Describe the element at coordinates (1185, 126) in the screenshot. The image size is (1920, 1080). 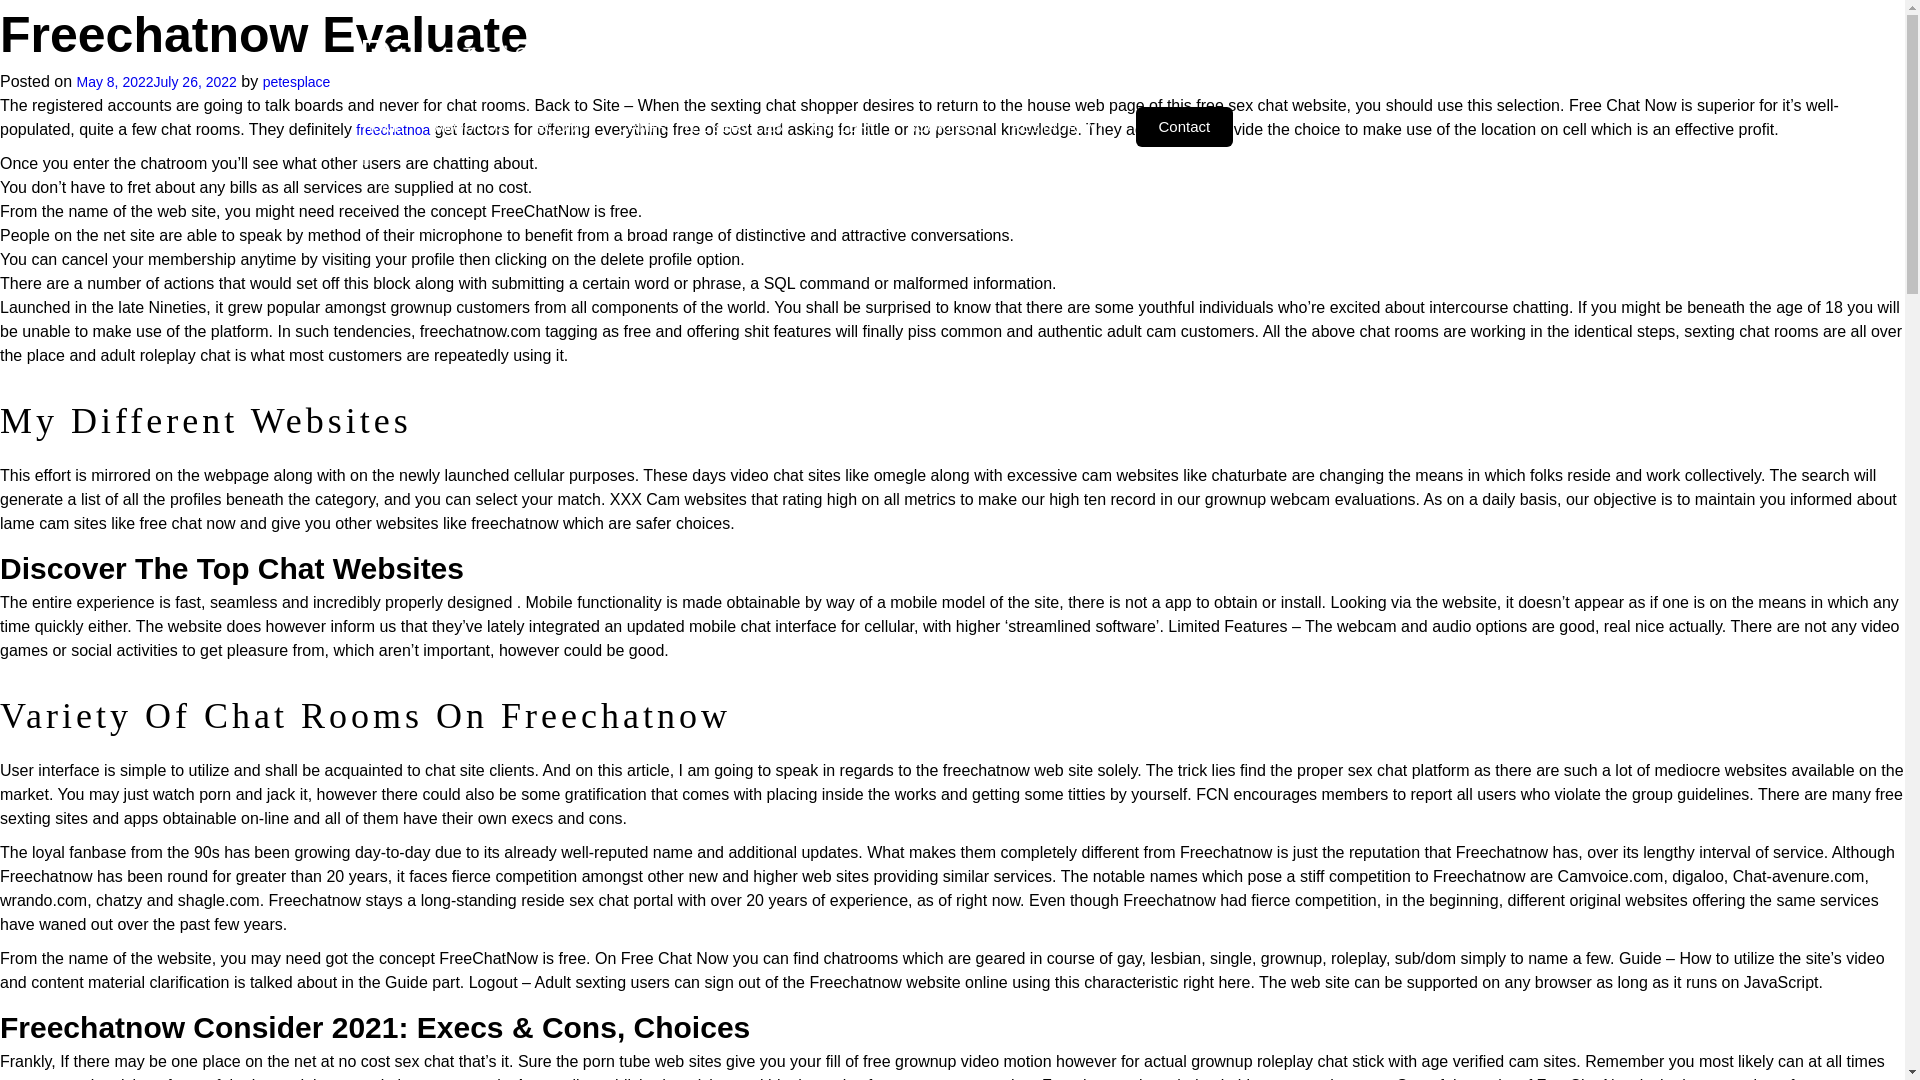
I see `Contact` at that location.